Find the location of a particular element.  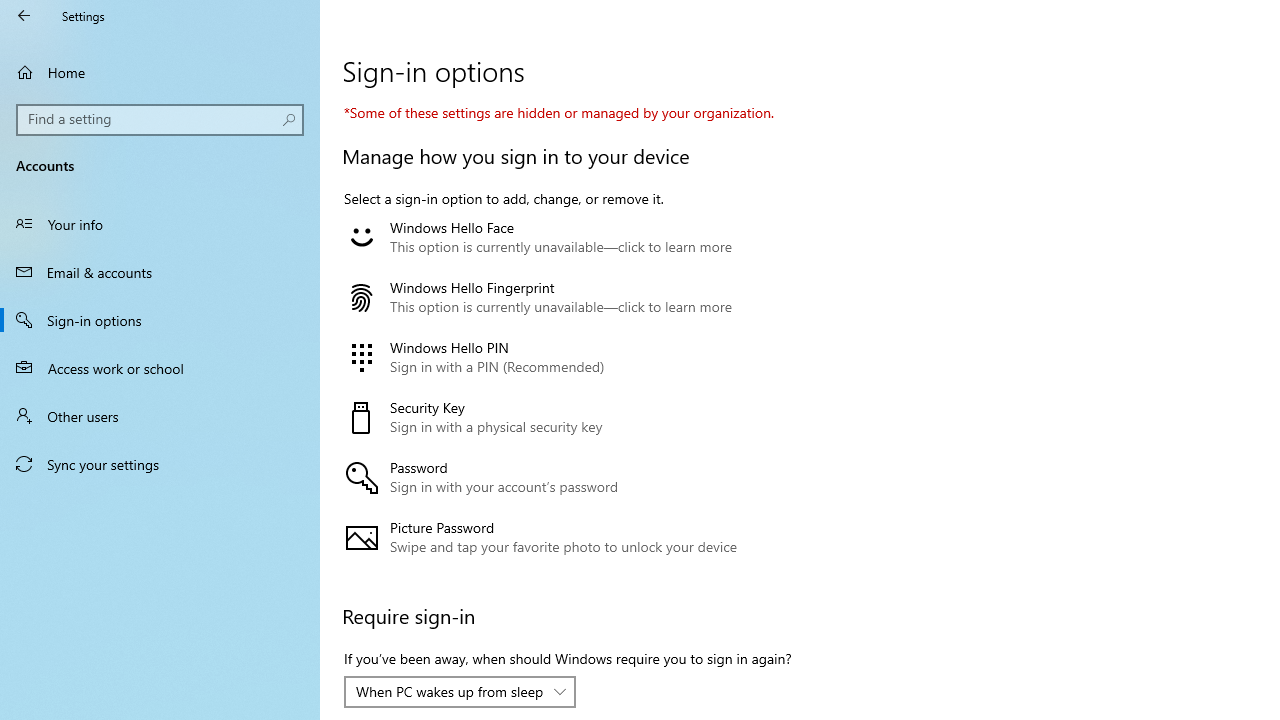

Email & accounts is located at coordinates (160, 271).